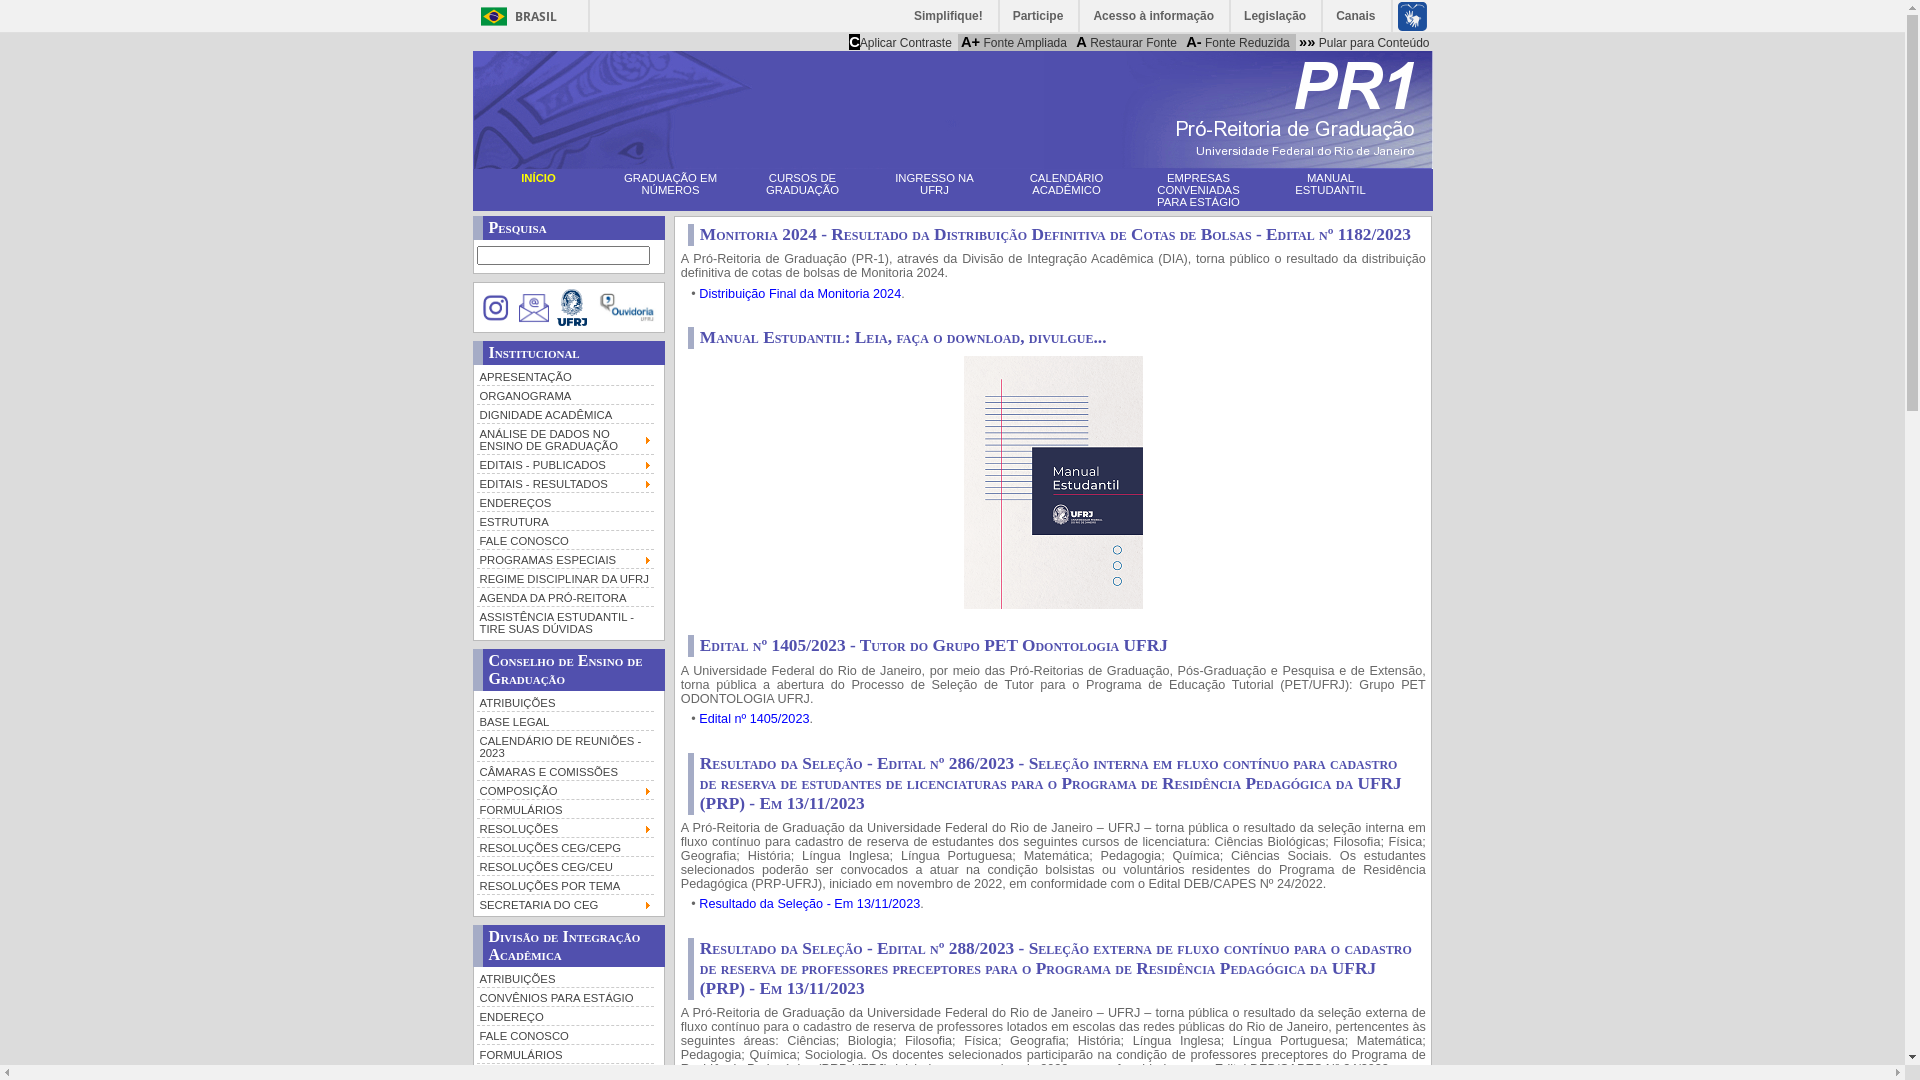 The height and width of the screenshot is (1080, 1920). I want to click on ORGANOGRAMA, so click(565, 394).